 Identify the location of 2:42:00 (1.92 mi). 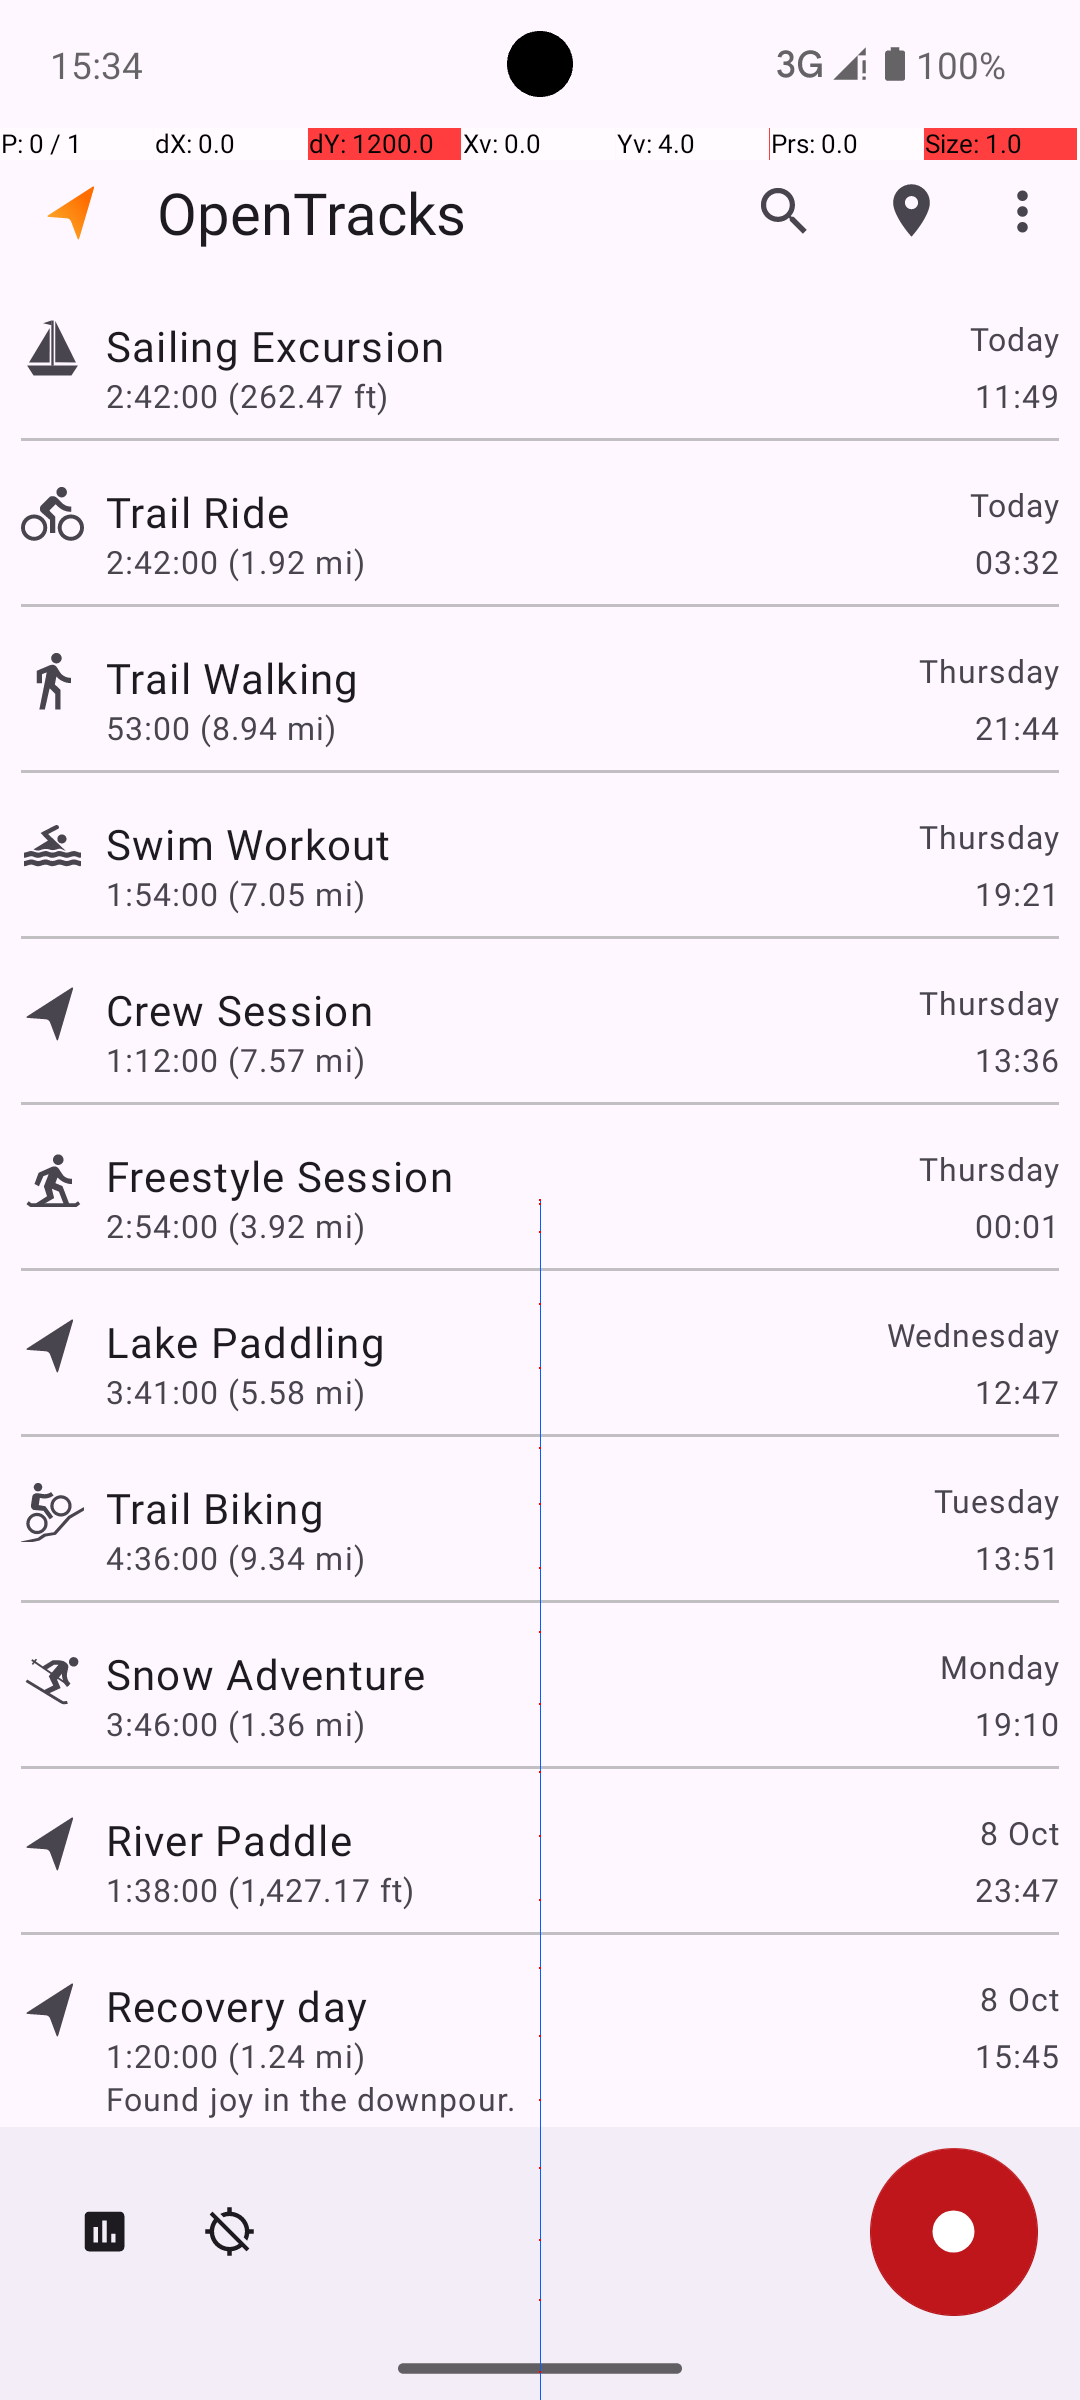
(236, 562).